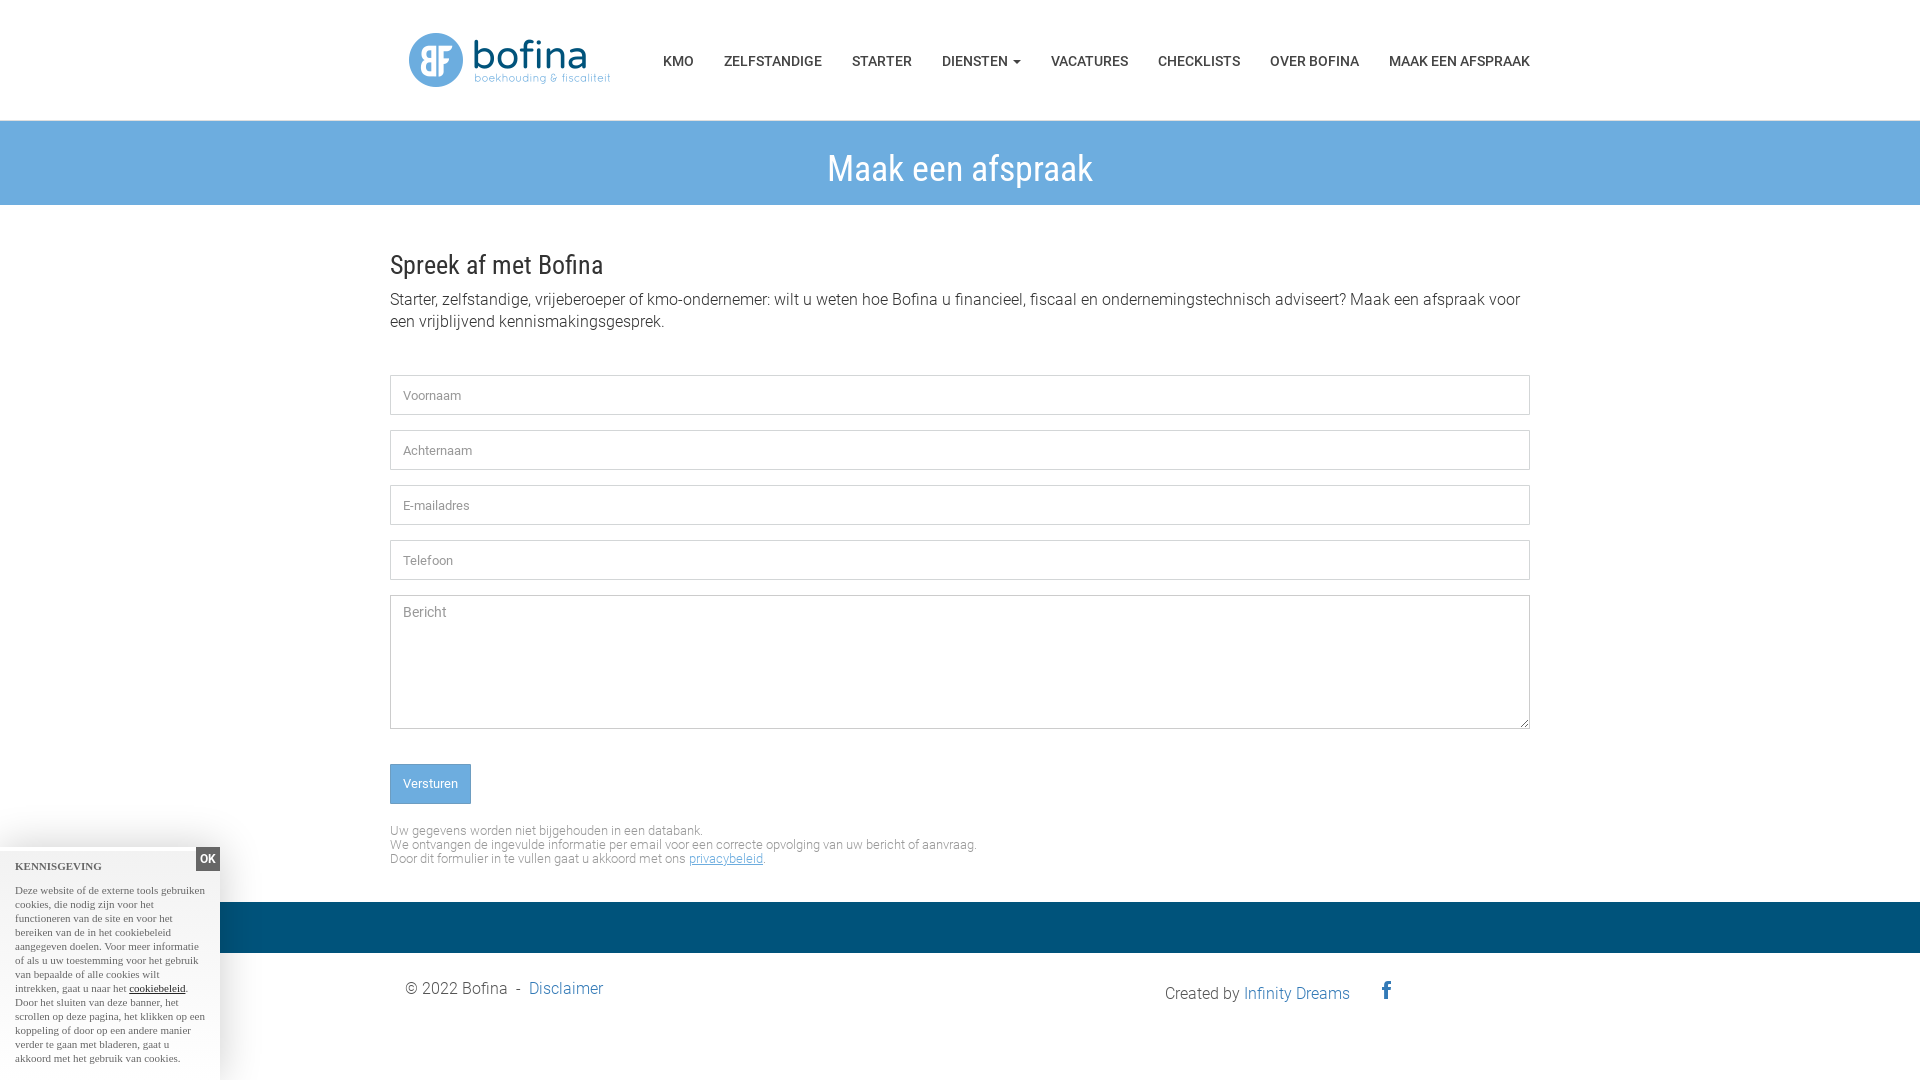 Image resolution: width=1920 pixels, height=1080 pixels. I want to click on privacybeleid, so click(726, 858).